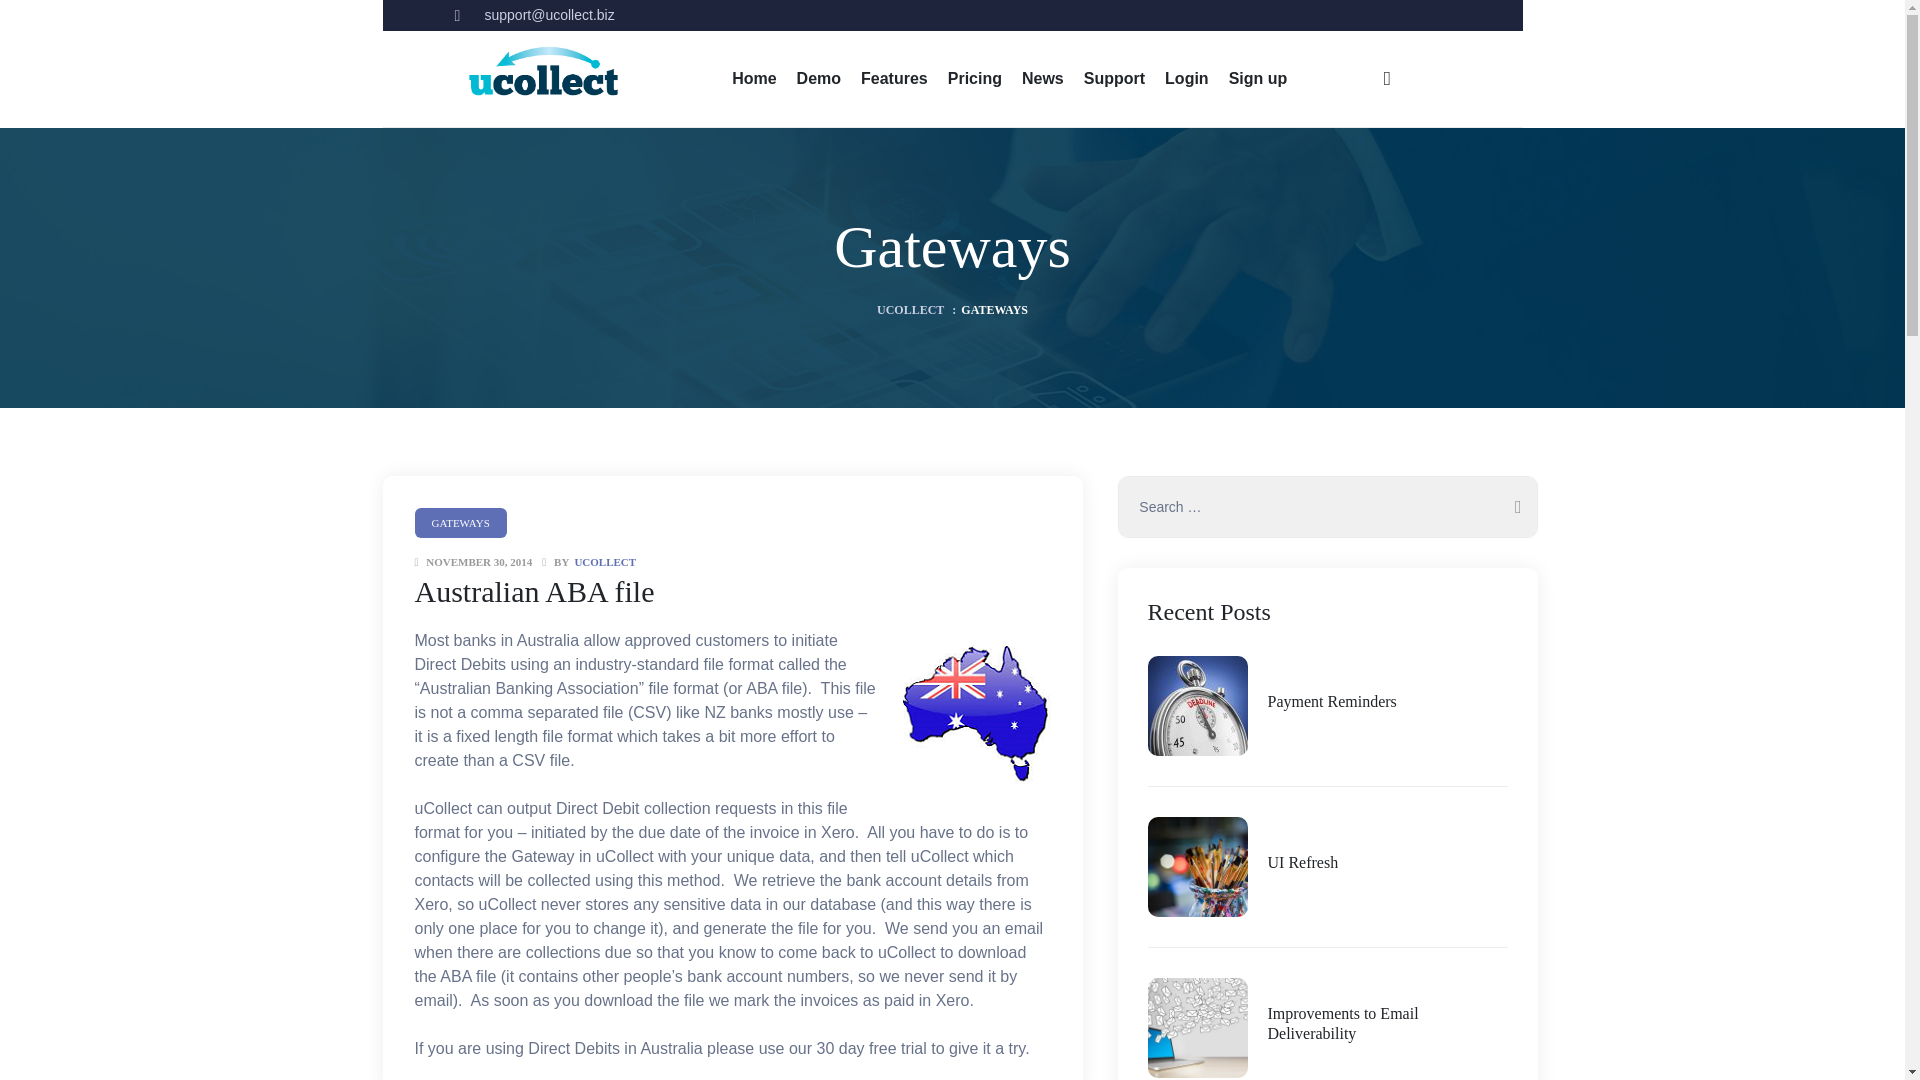 Image resolution: width=1920 pixels, height=1080 pixels. What do you see at coordinates (910, 310) in the screenshot?
I see `Go to Ucollect.` at bounding box center [910, 310].